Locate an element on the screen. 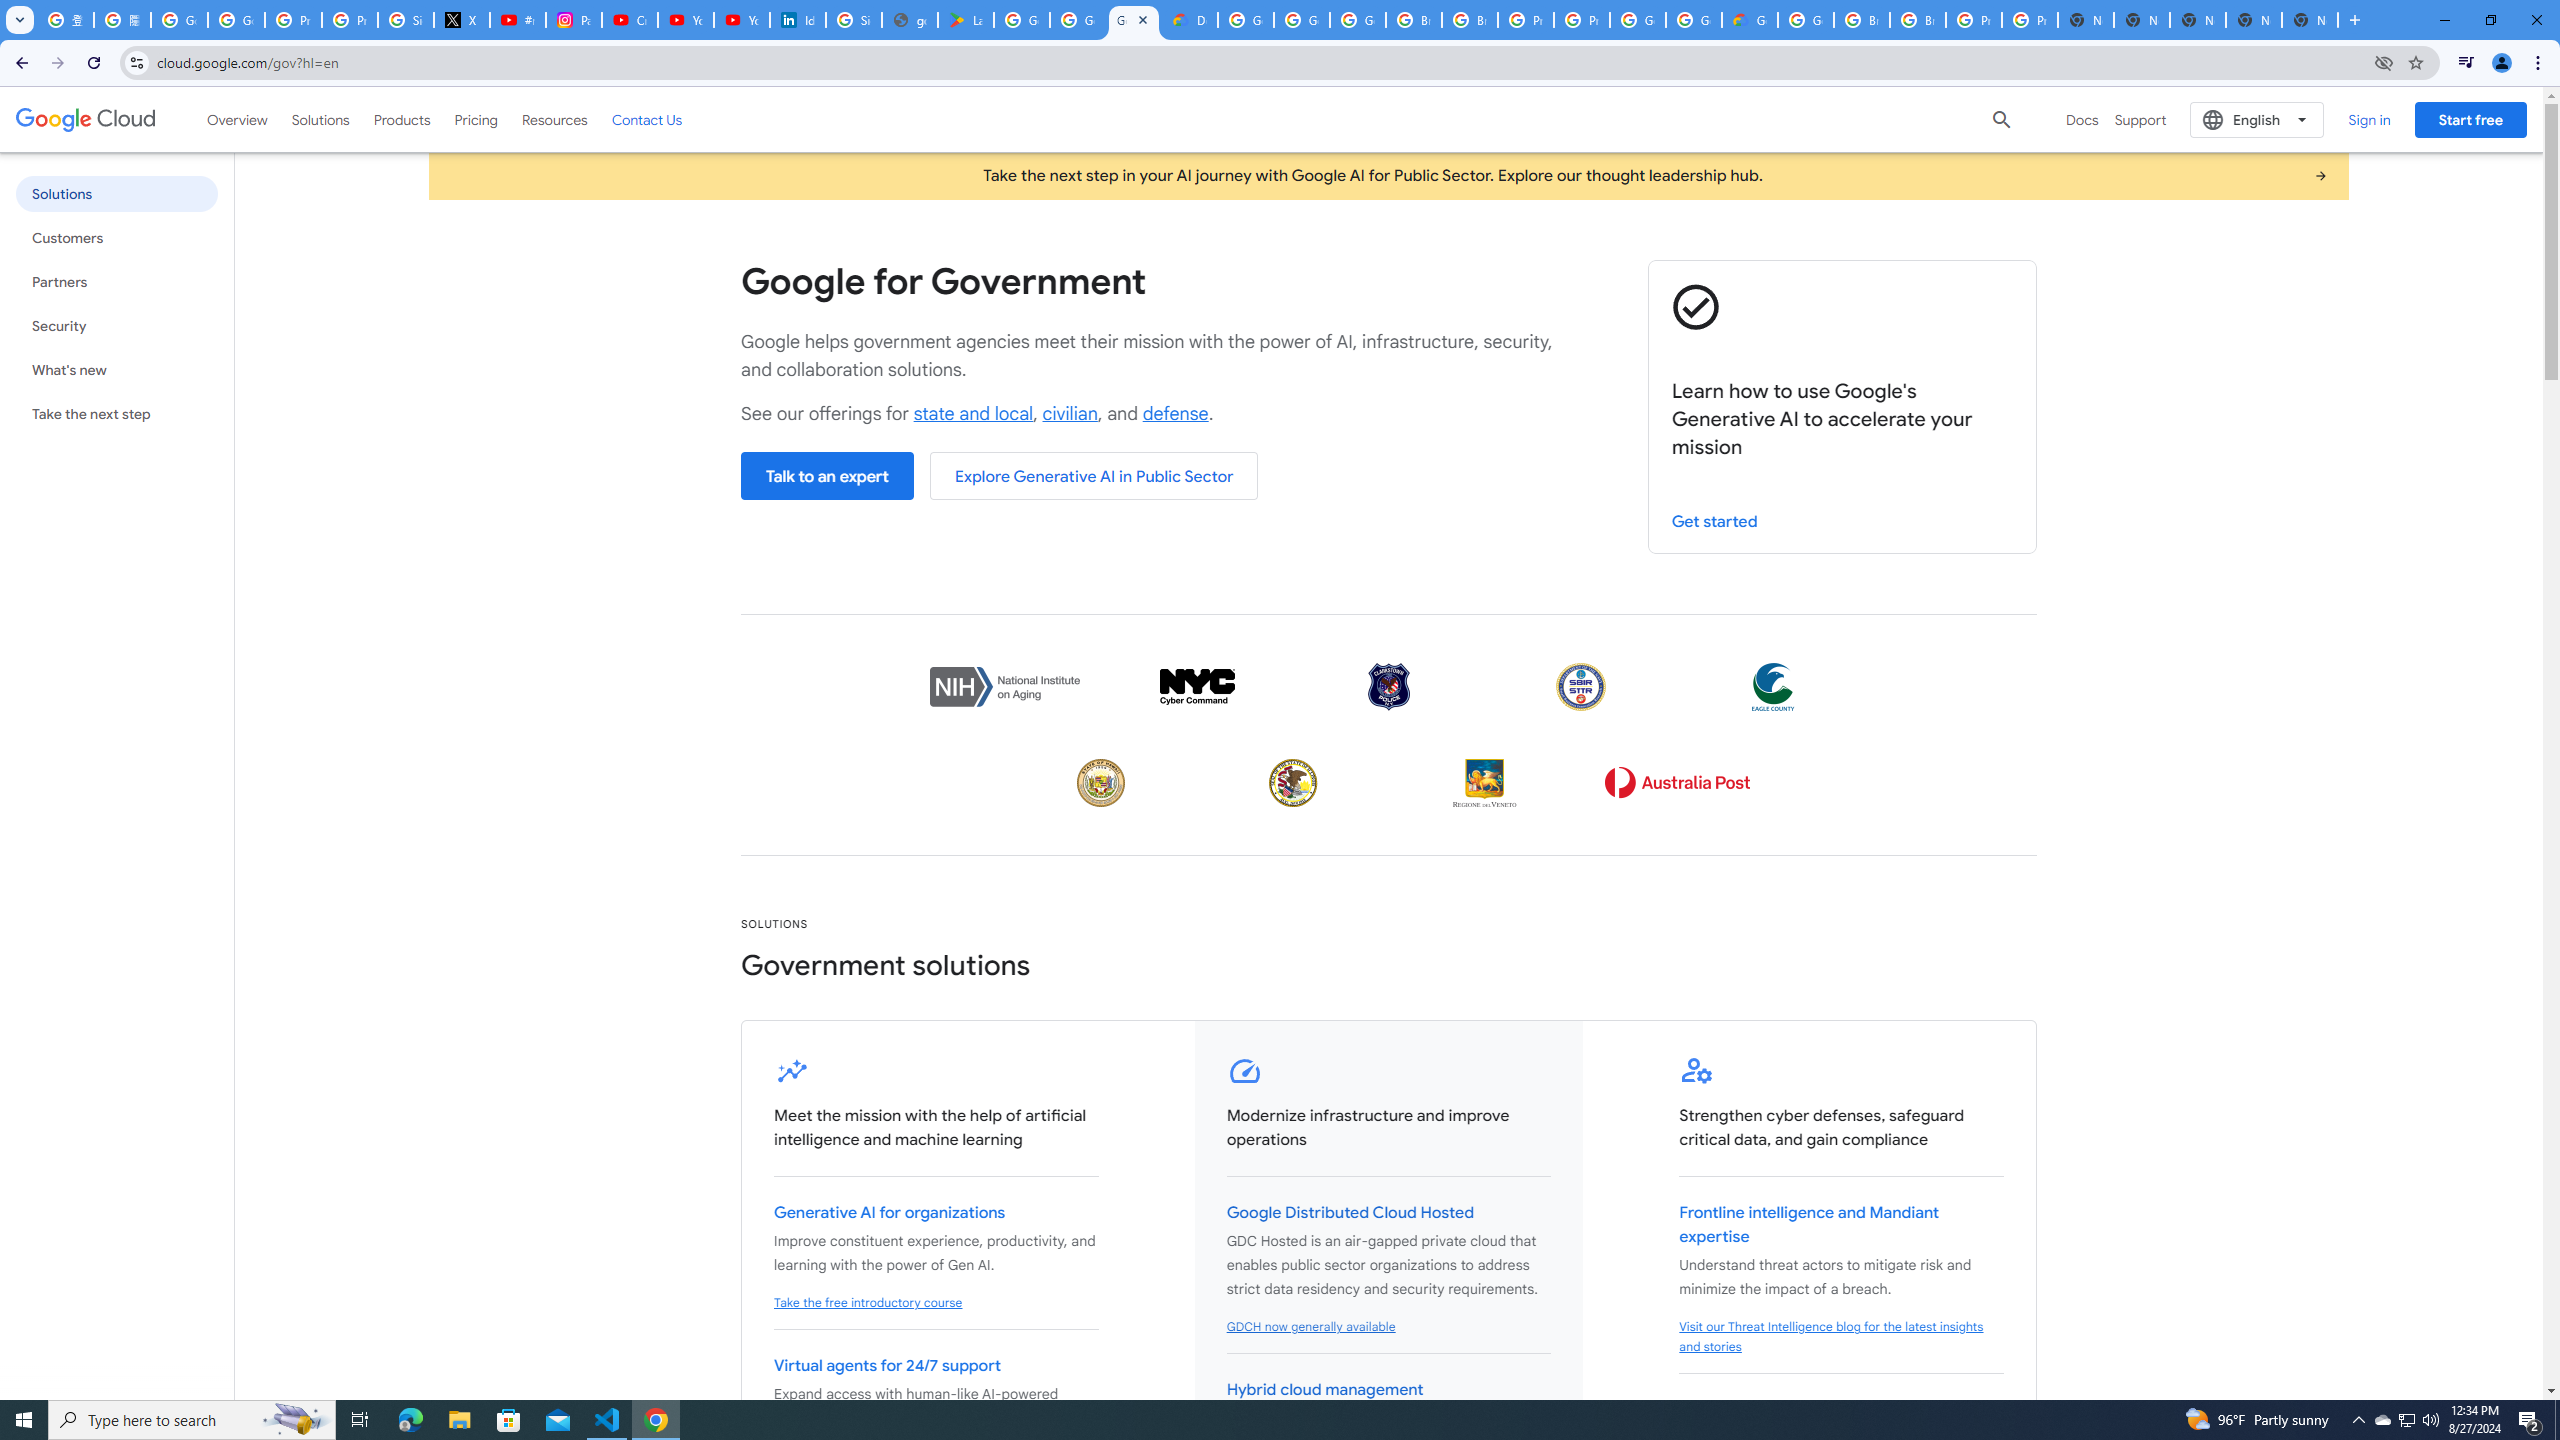 This screenshot has width=2560, height=1440. YouTube Culture & Trends - YouTube Top 10, 2021 is located at coordinates (741, 20).